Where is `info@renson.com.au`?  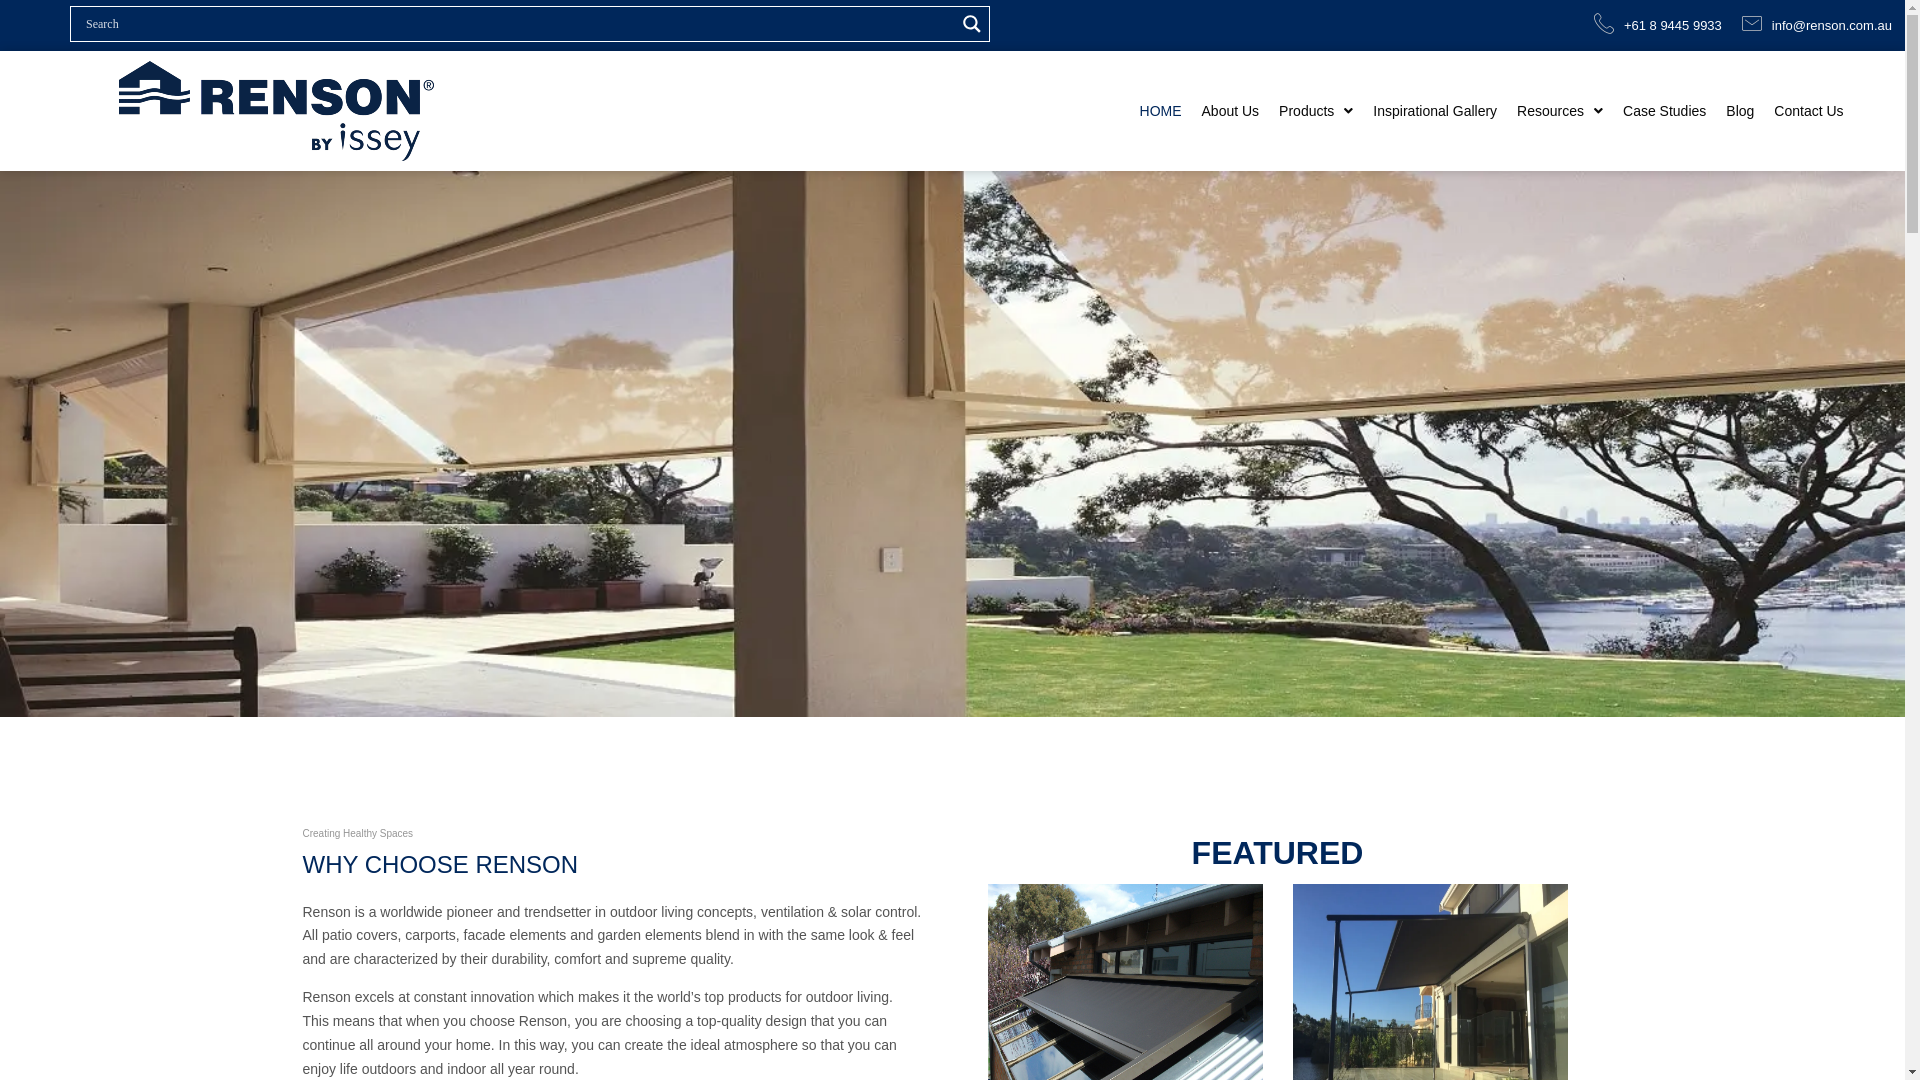 info@renson.com.au is located at coordinates (1817, 26).